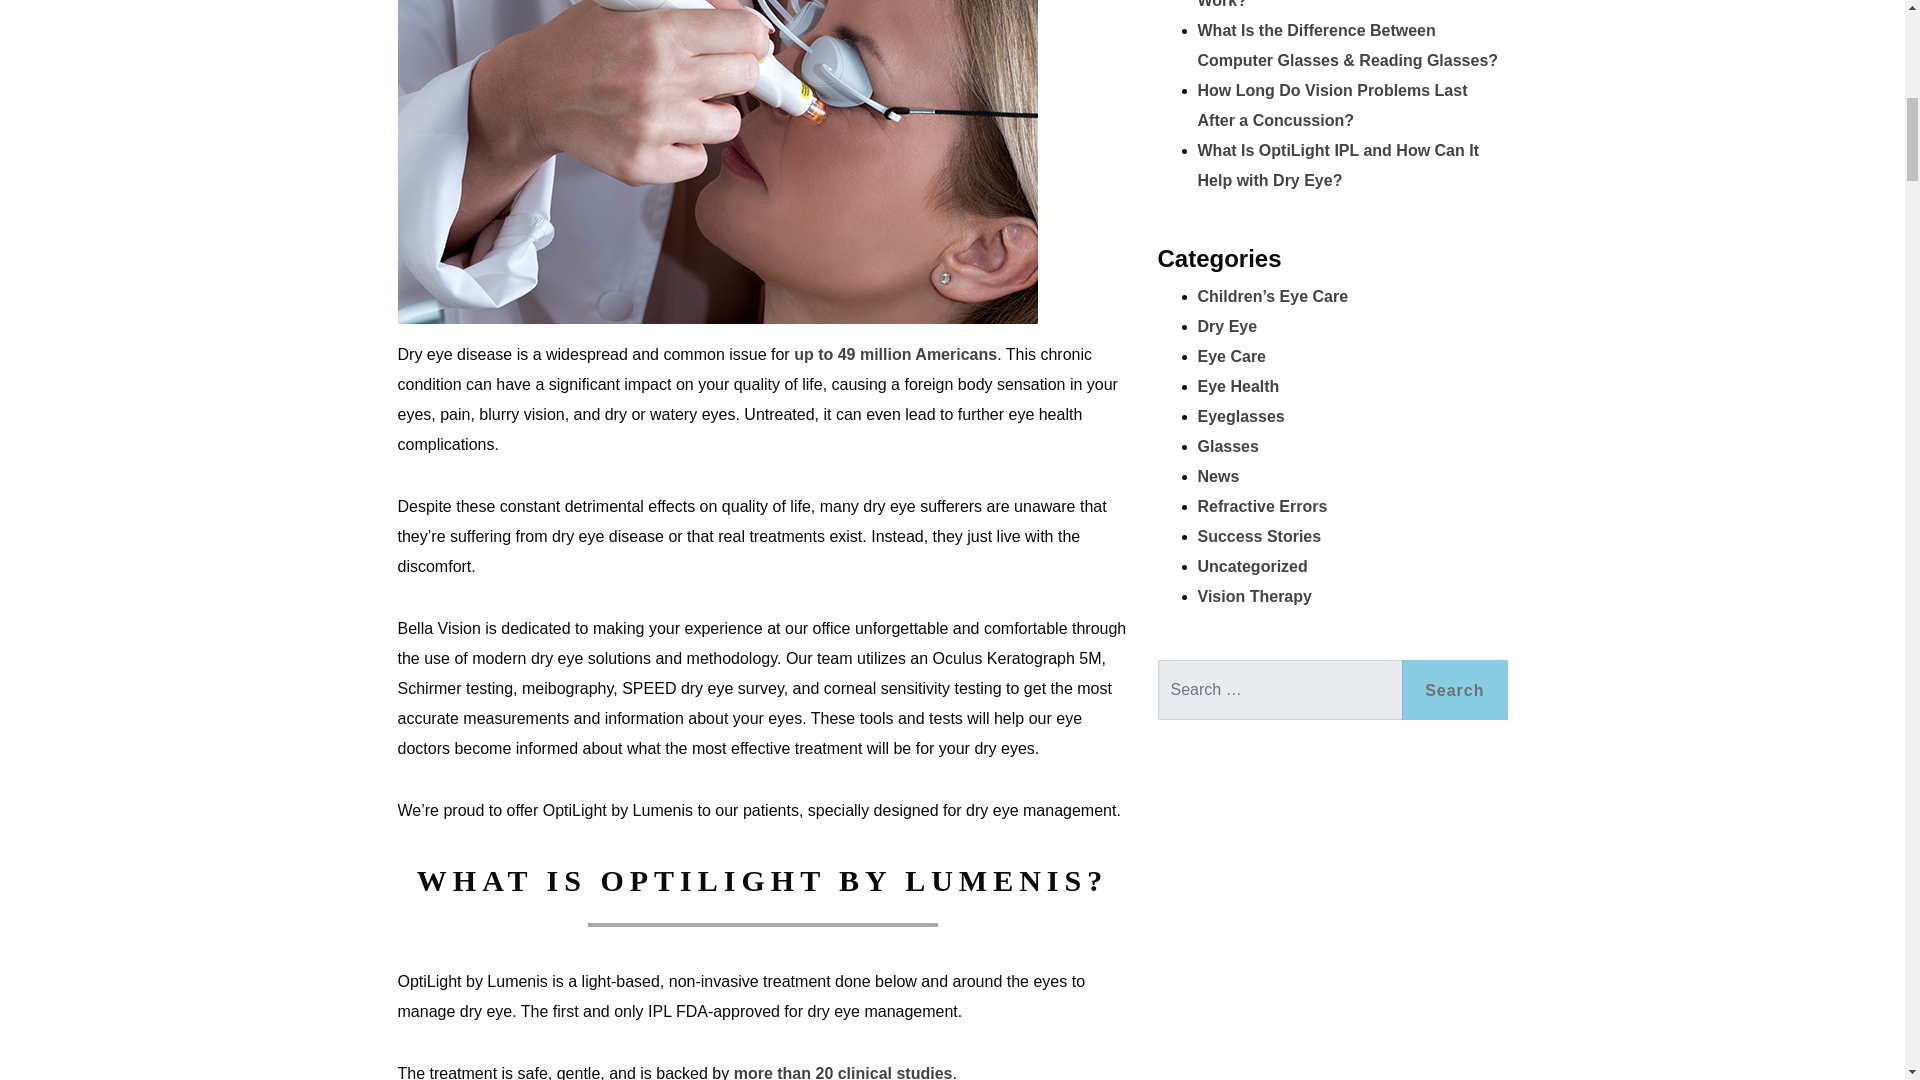 This screenshot has width=1920, height=1080. Describe the element at coordinates (895, 354) in the screenshot. I see `up to 49 million Americans` at that location.